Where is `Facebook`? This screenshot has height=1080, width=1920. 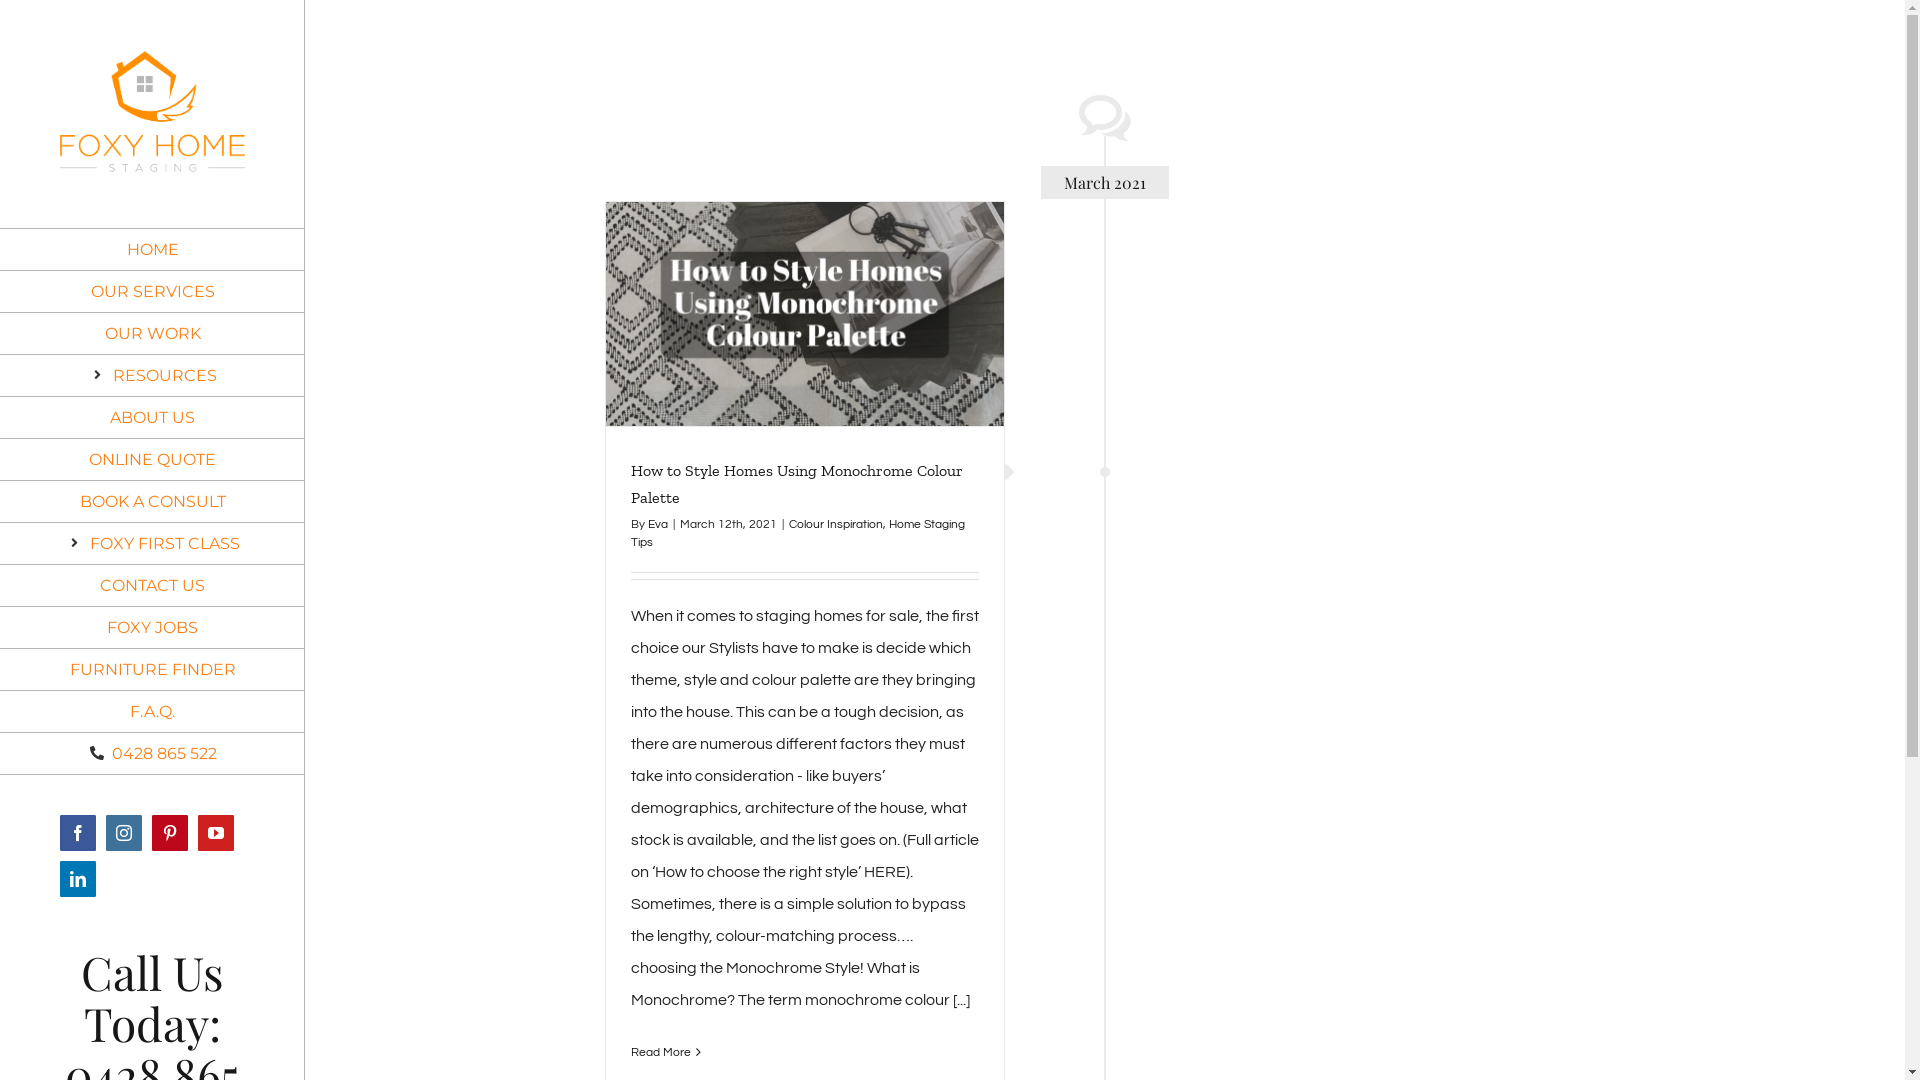
Facebook is located at coordinates (78, 833).